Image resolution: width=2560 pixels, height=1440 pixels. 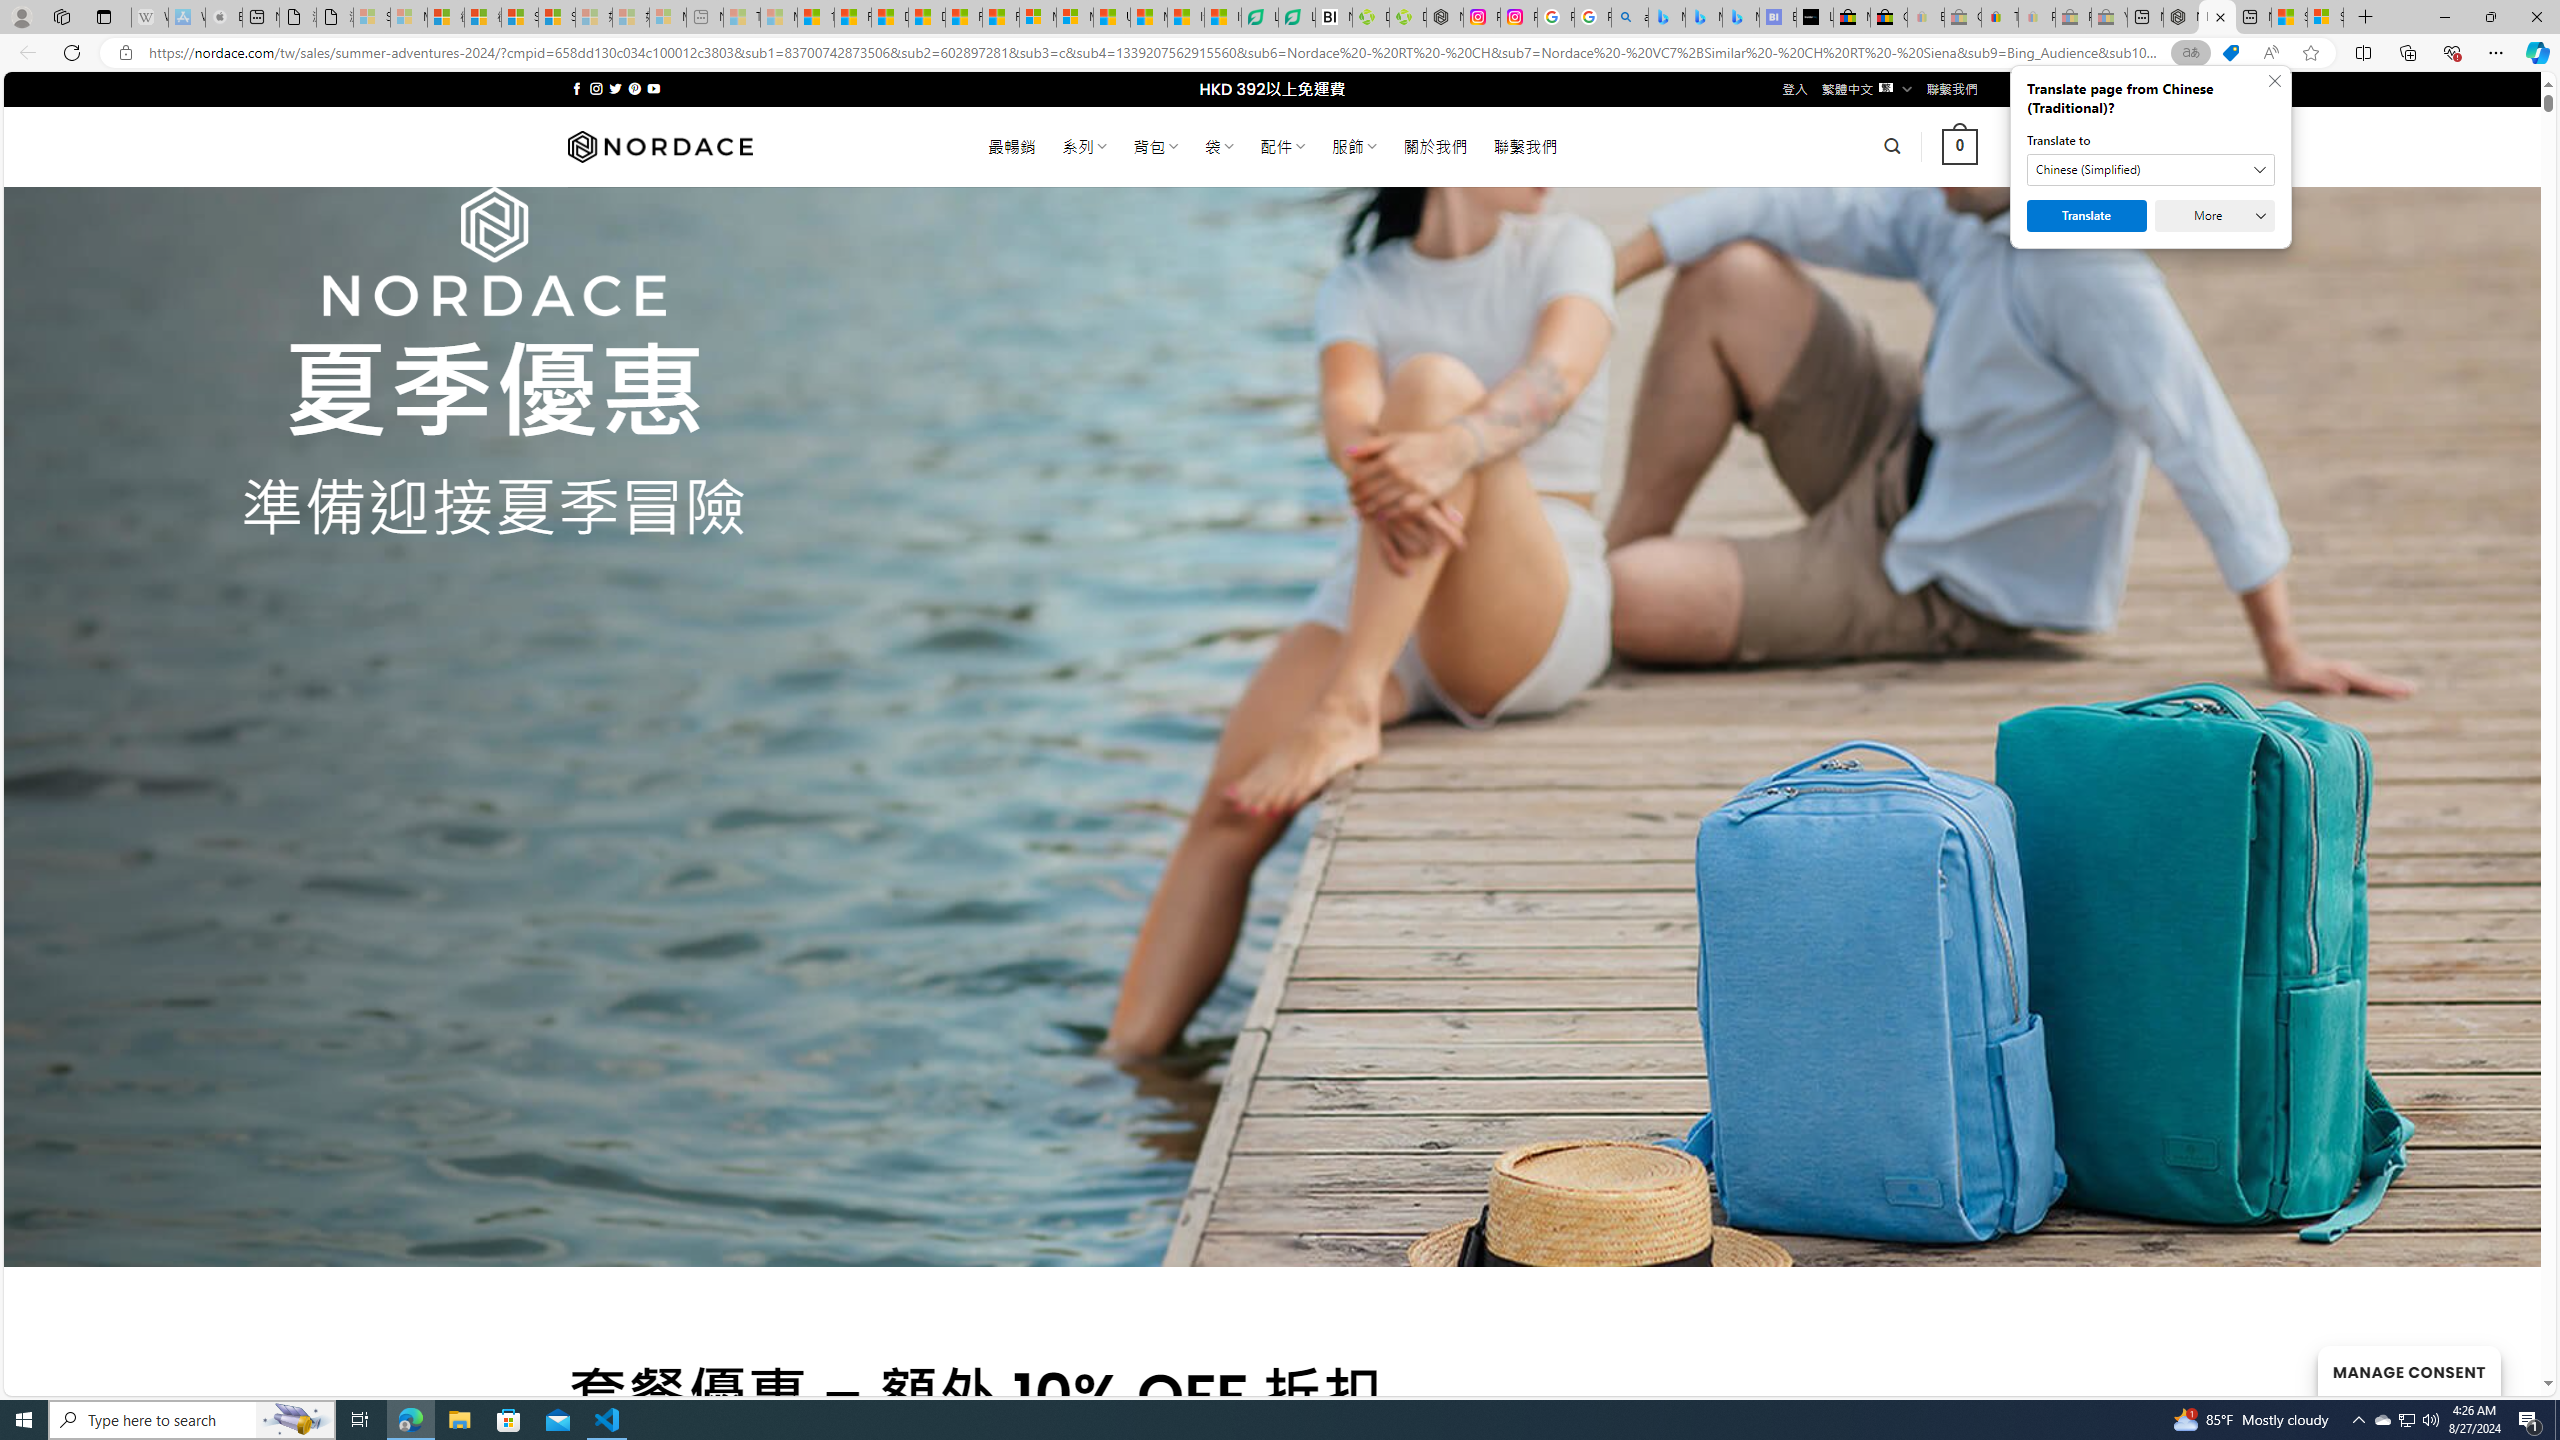 What do you see at coordinates (1960, 146) in the screenshot?
I see ` 0 ` at bounding box center [1960, 146].